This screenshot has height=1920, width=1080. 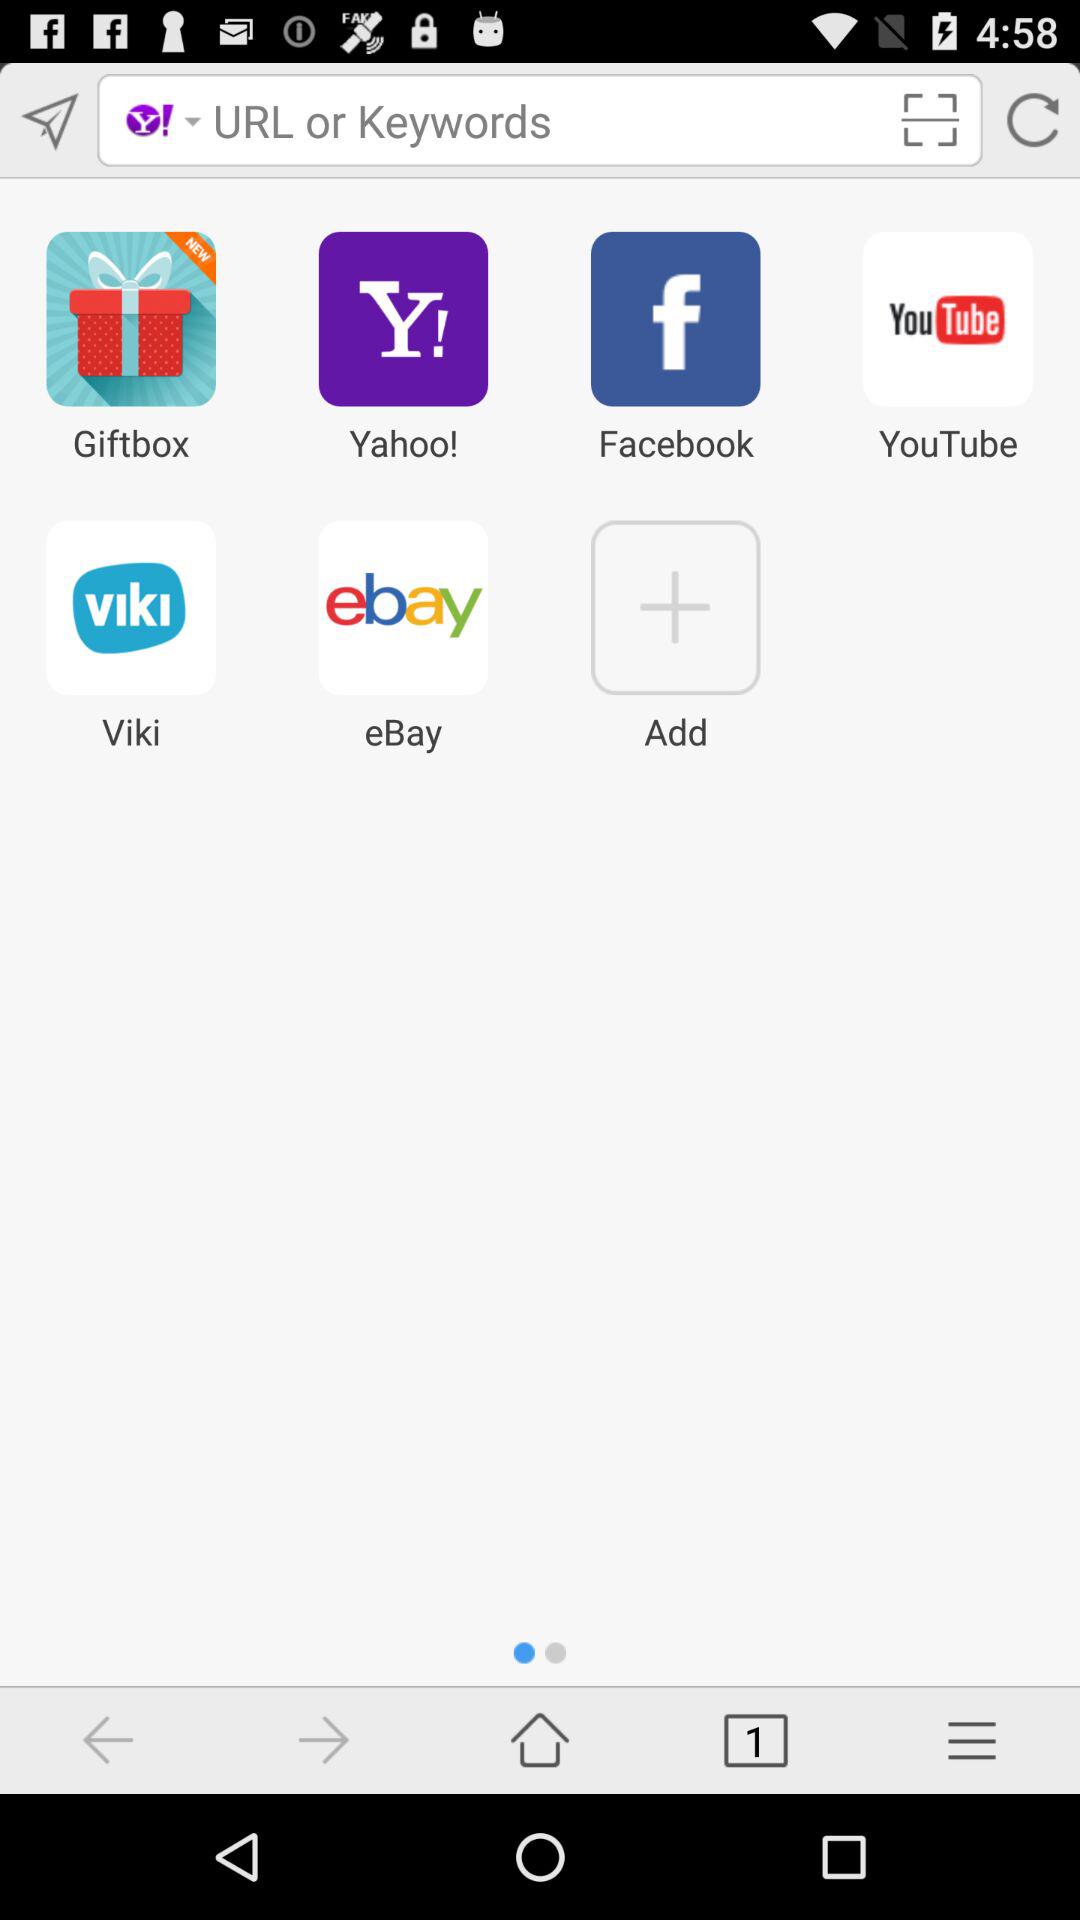 I want to click on type keyword search destination, so click(x=548, y=120).